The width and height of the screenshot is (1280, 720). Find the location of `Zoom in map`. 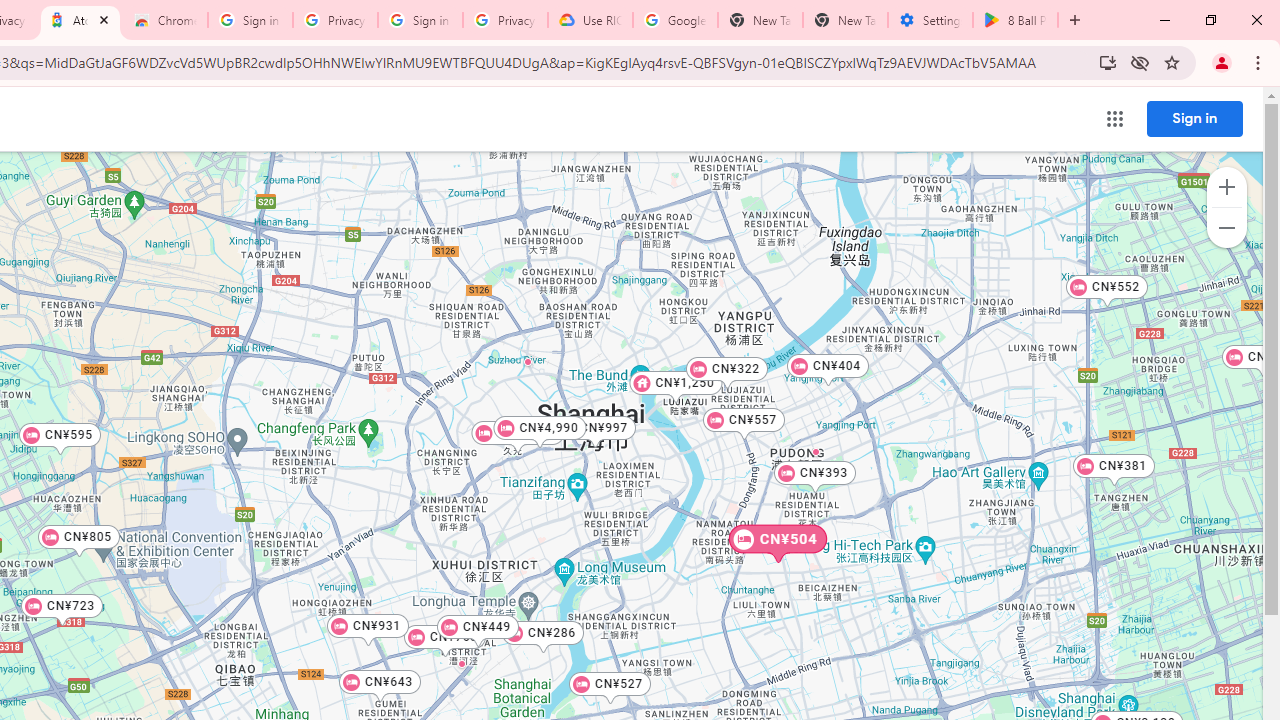

Zoom in map is located at coordinates (1226, 187).